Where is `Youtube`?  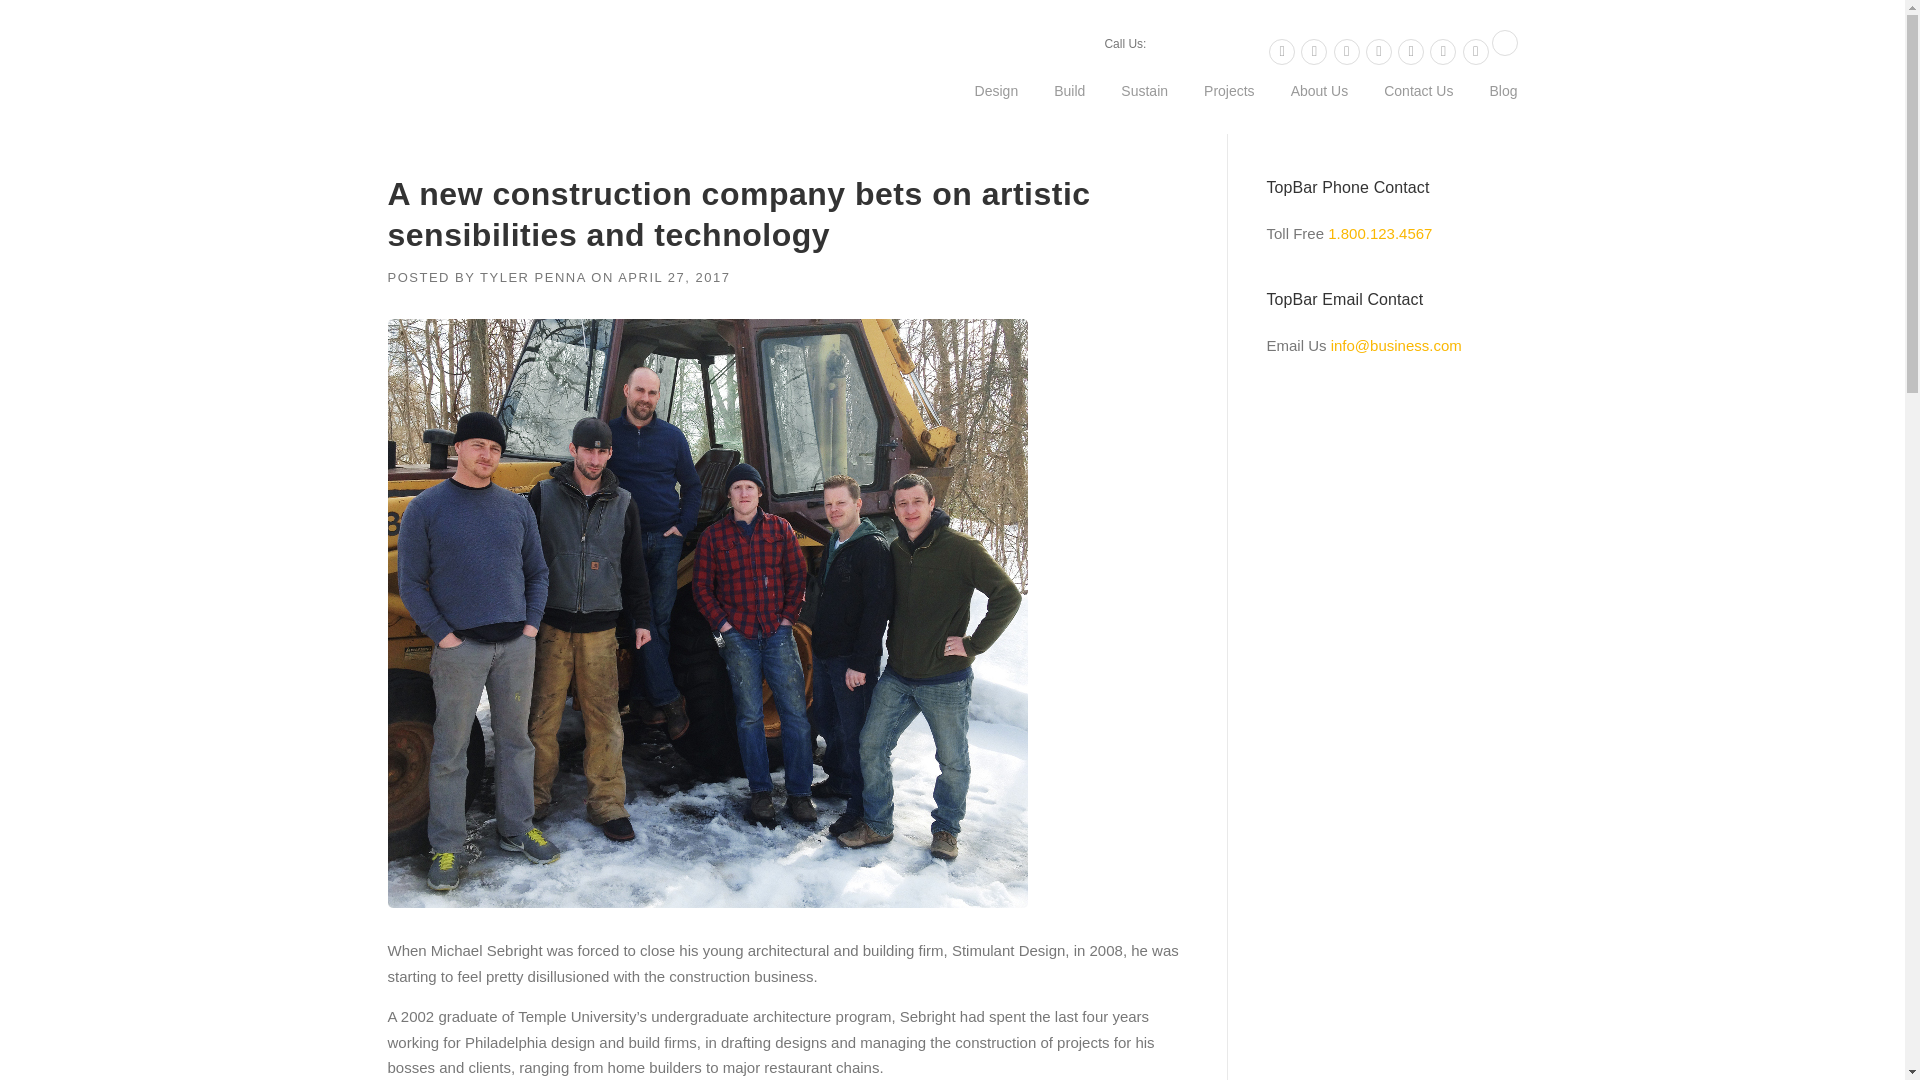
Youtube is located at coordinates (1442, 52).